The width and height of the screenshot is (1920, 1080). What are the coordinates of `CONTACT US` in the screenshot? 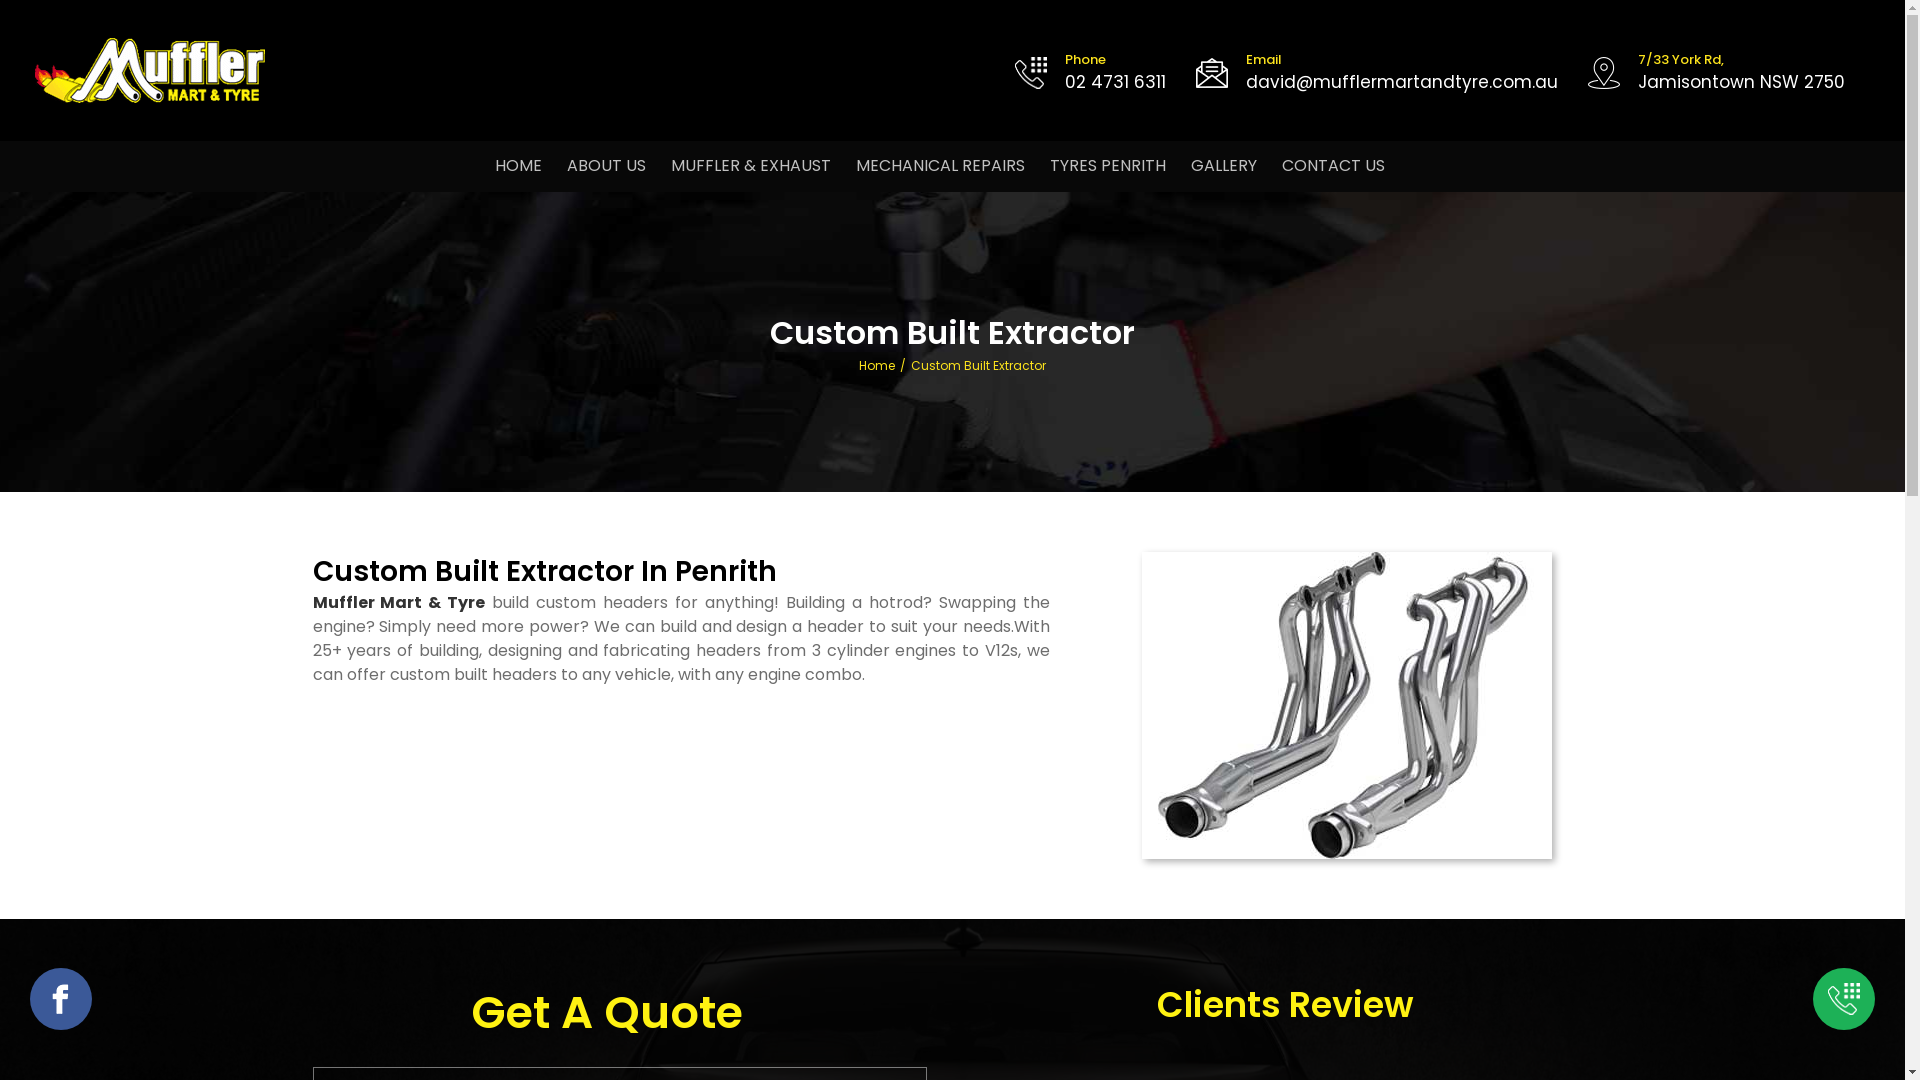 It's located at (1334, 166).